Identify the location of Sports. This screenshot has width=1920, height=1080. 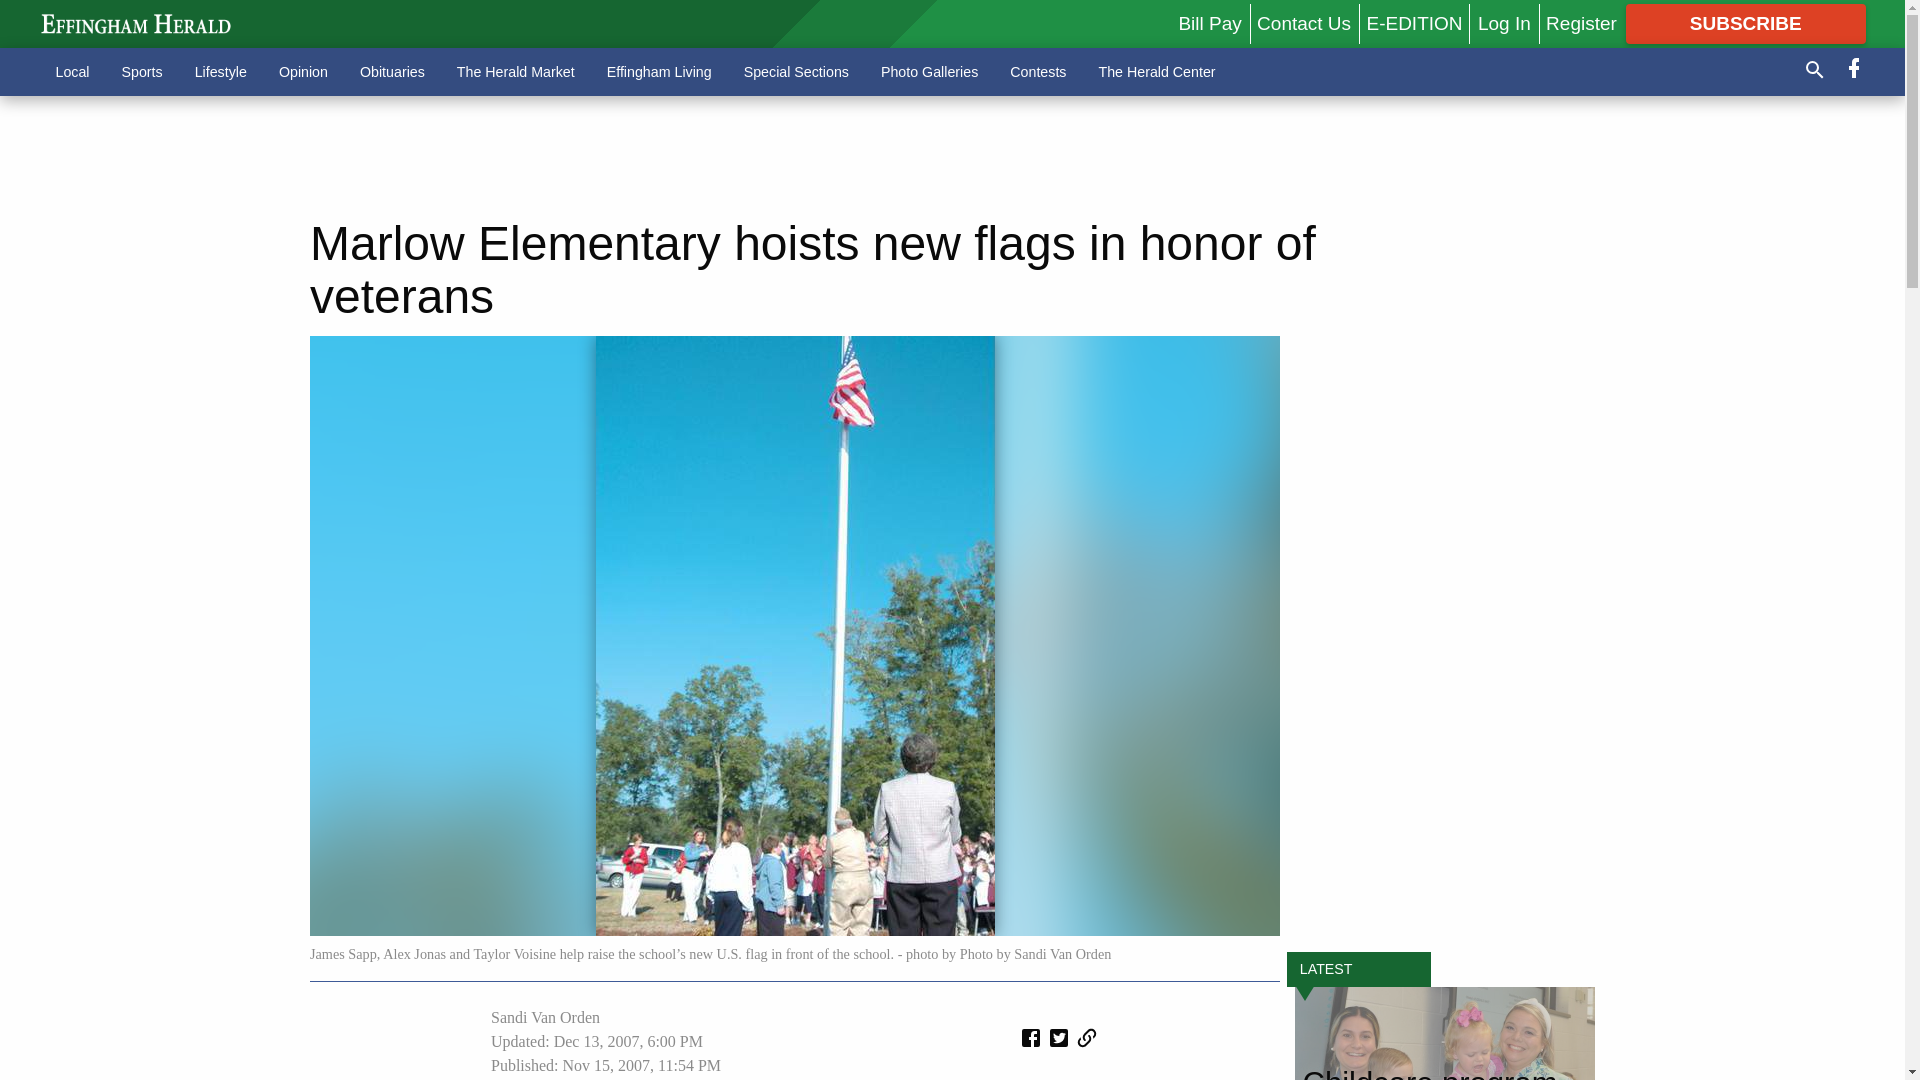
(142, 71).